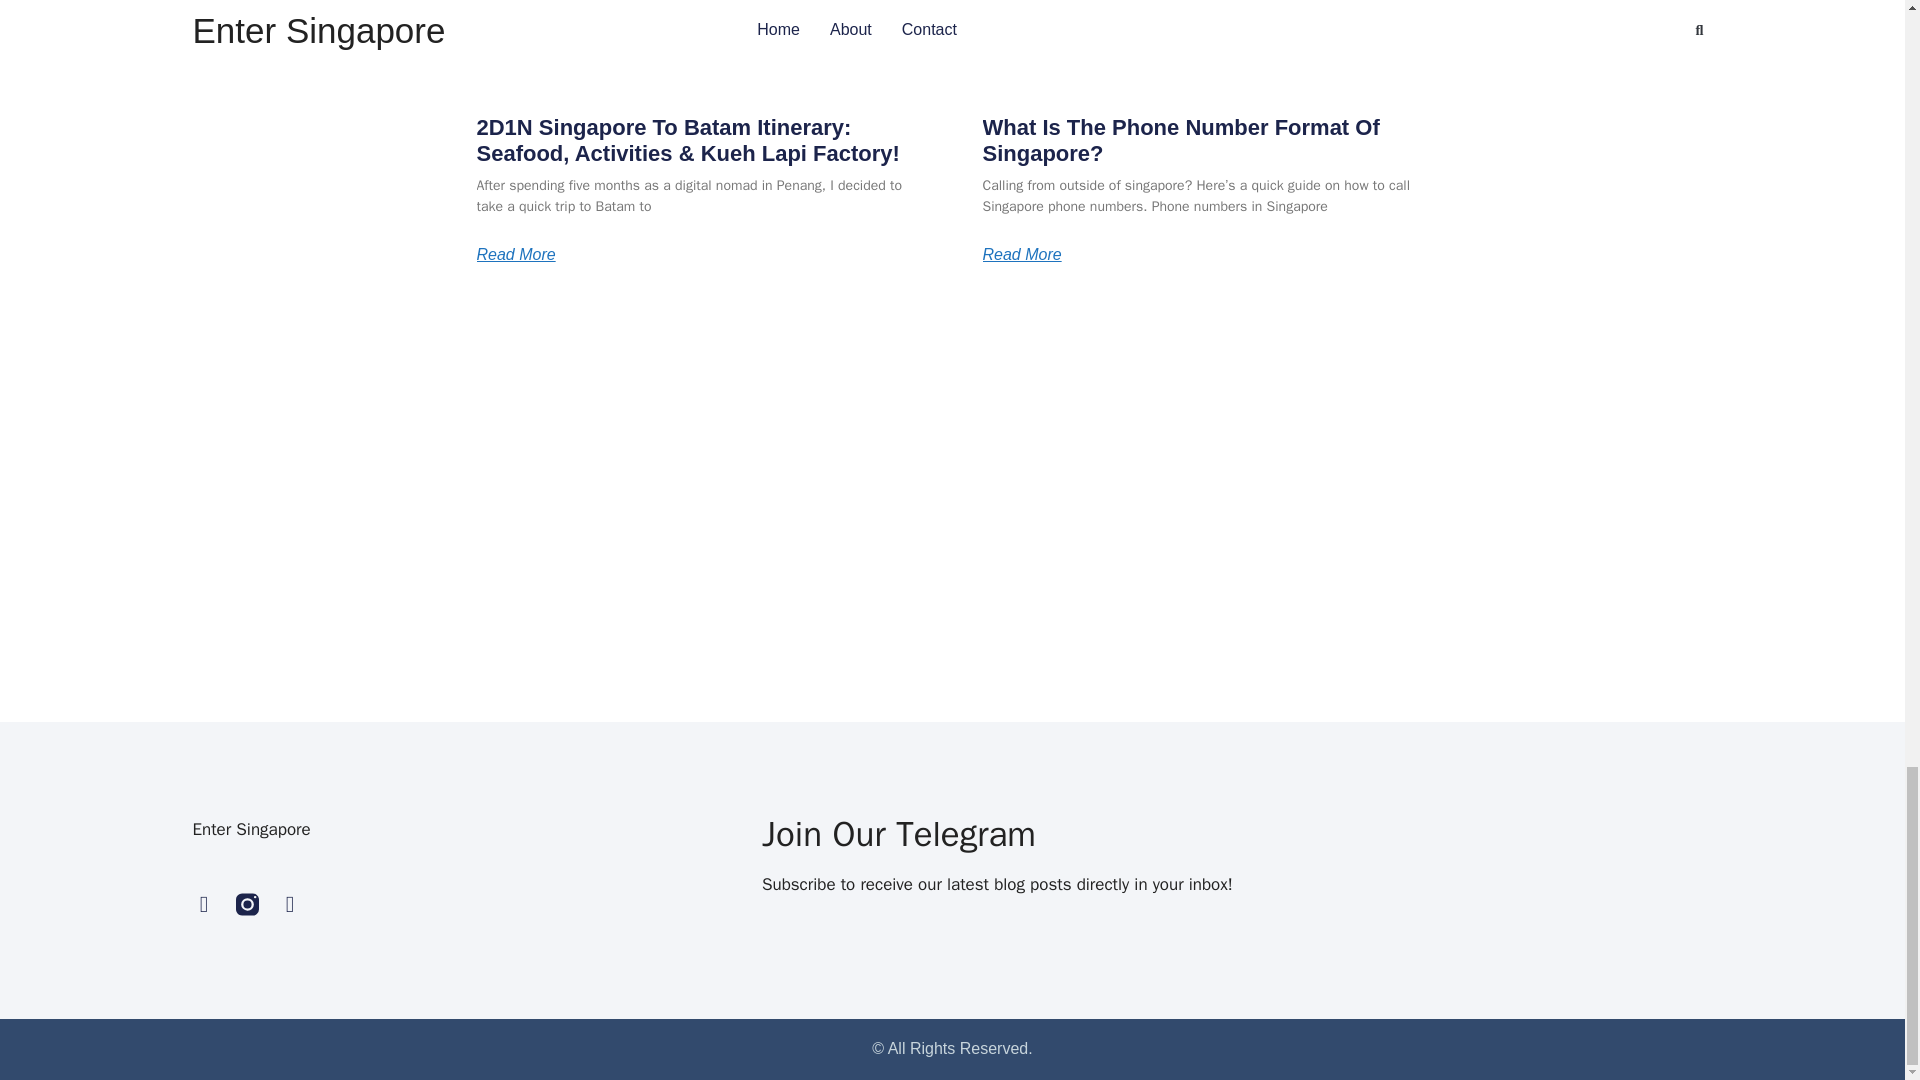  I want to click on What Is The Phone Number Format Of Singapore?, so click(1180, 140).